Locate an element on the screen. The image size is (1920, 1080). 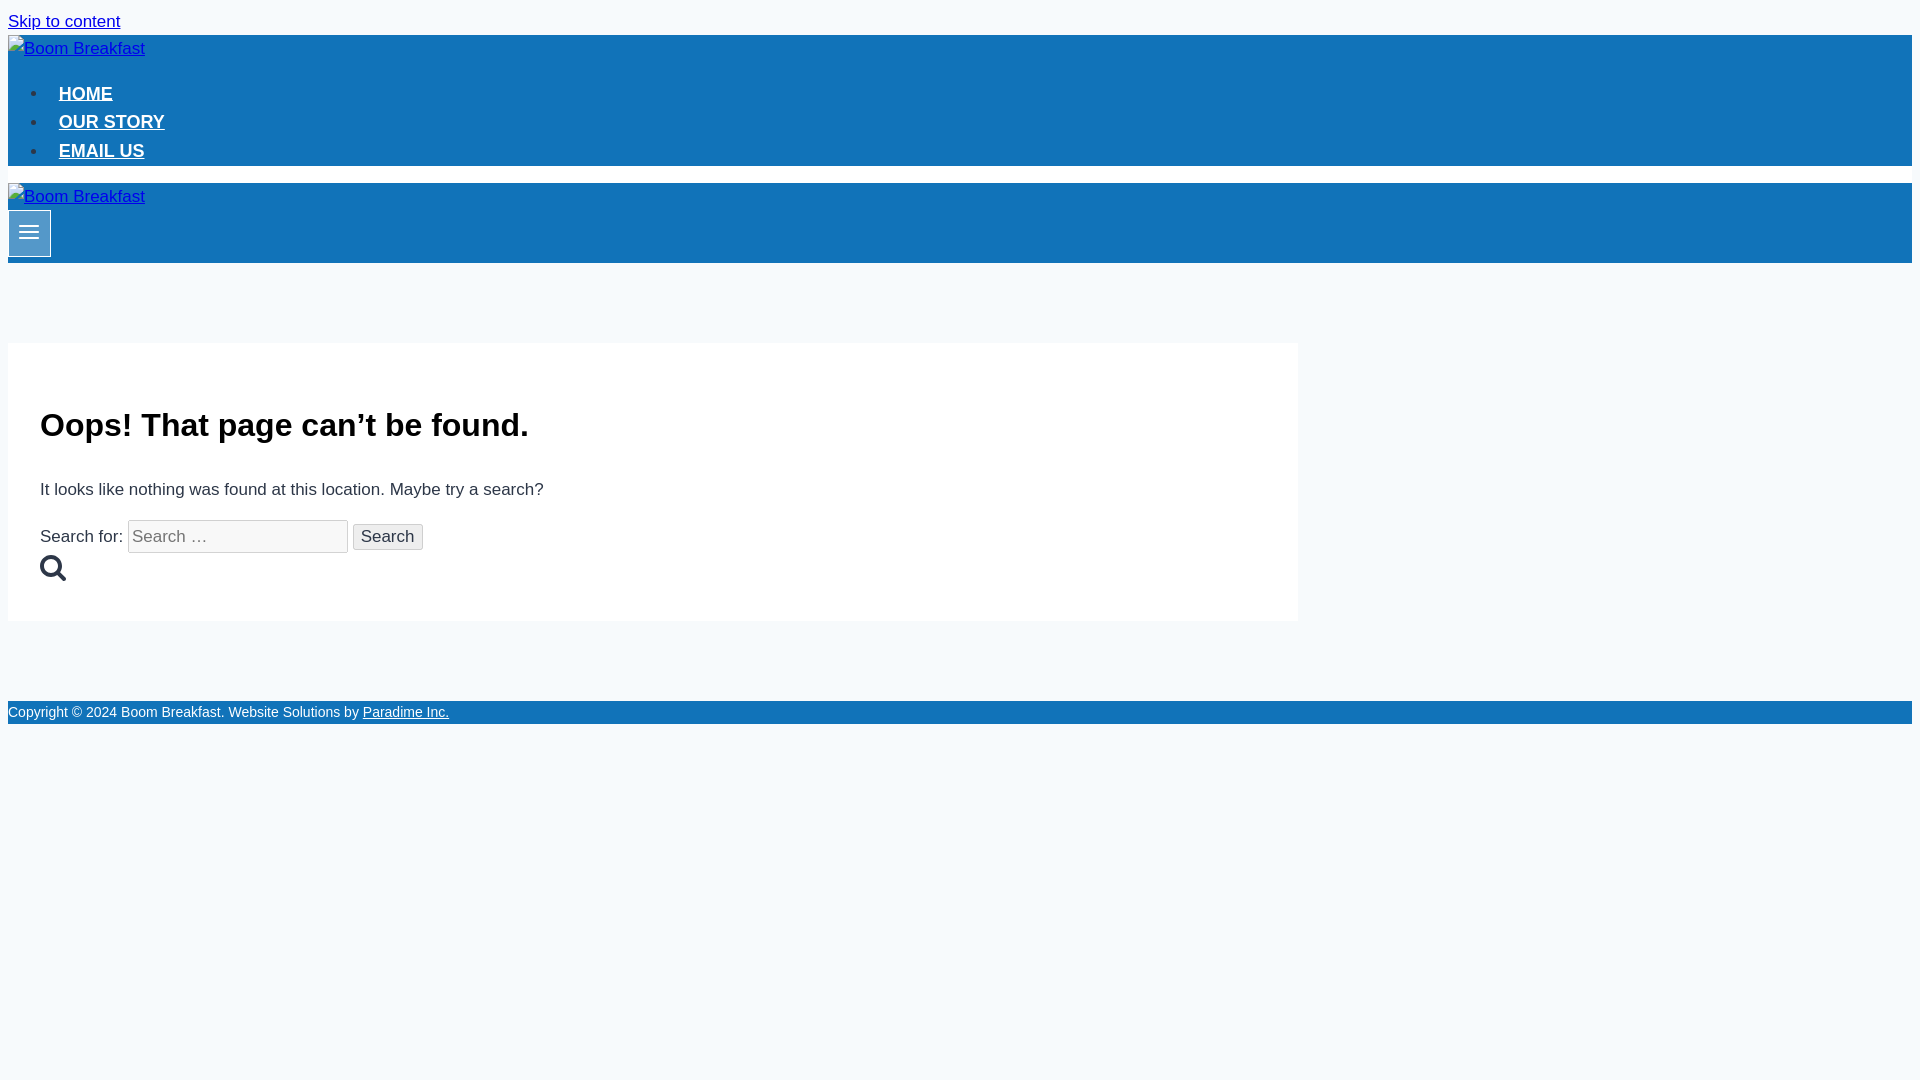
Toggle Menu is located at coordinates (28, 232).